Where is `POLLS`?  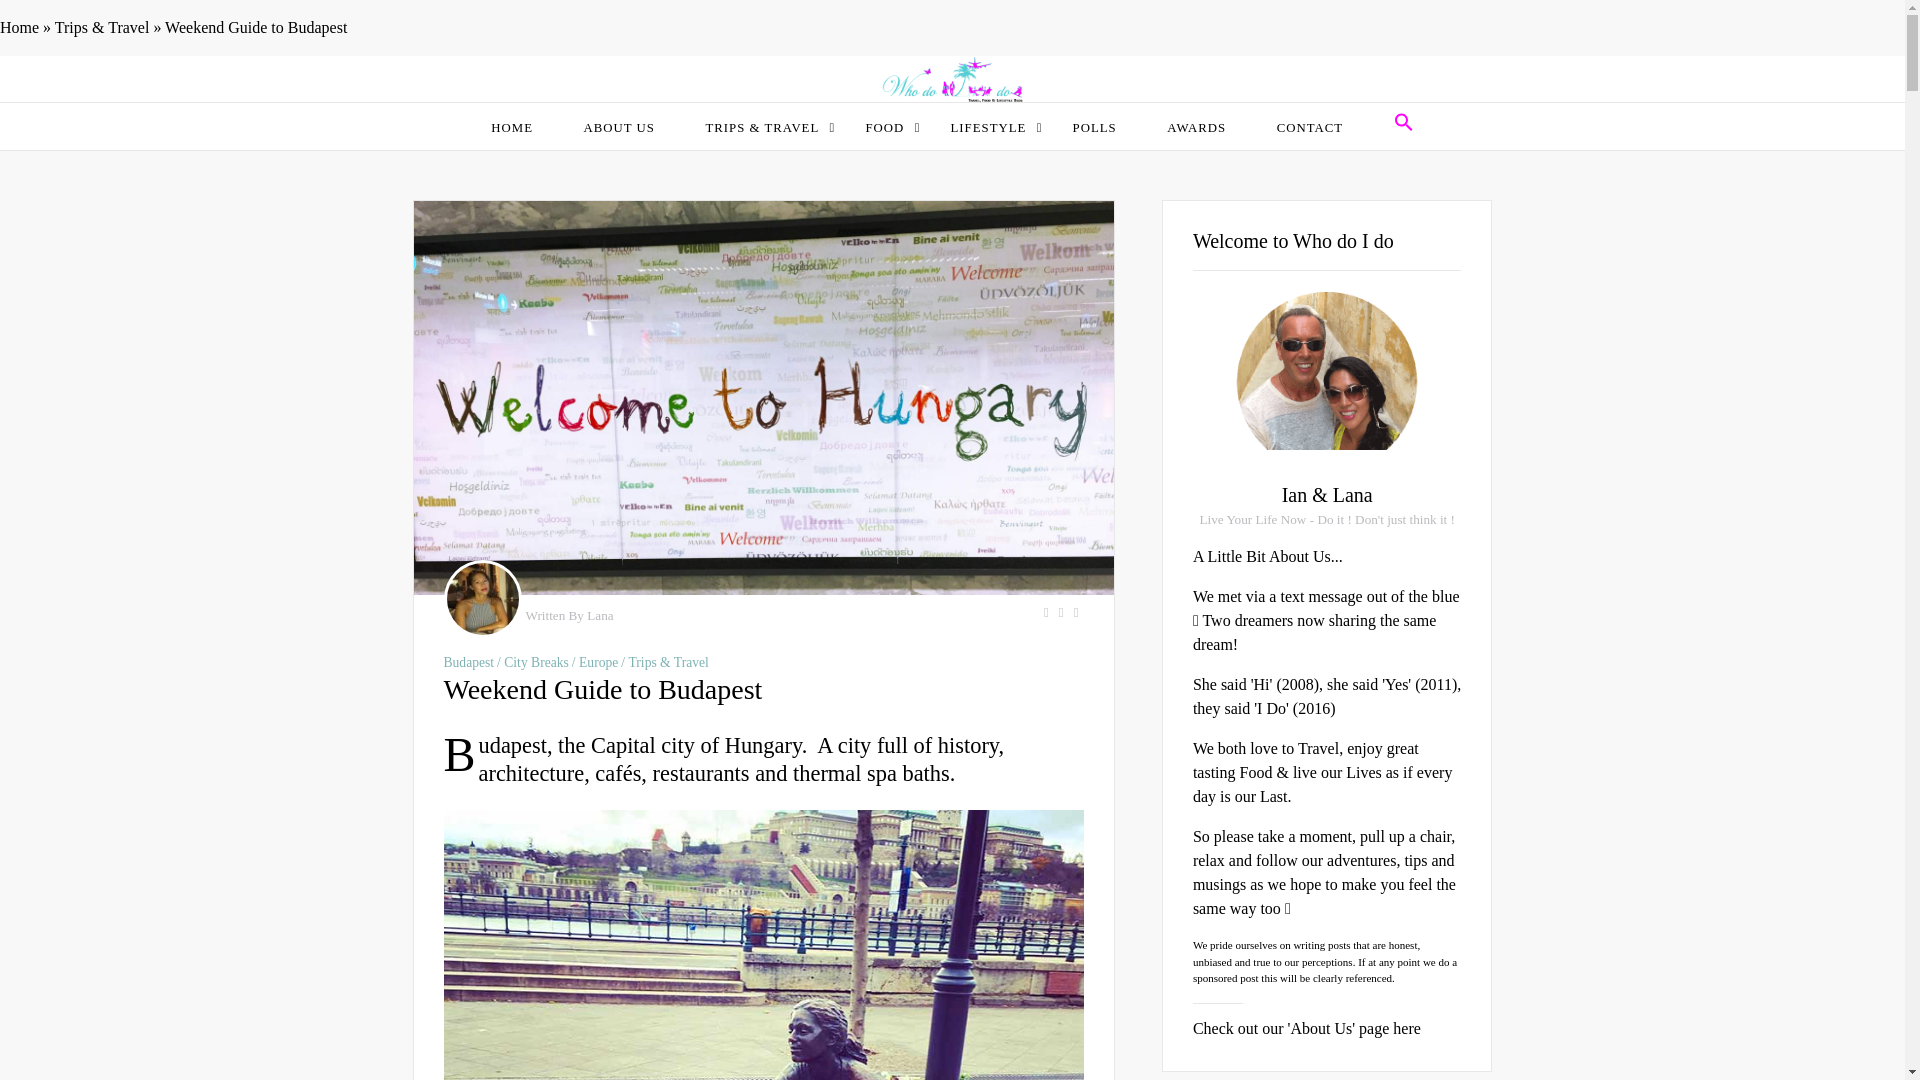 POLLS is located at coordinates (1095, 130).